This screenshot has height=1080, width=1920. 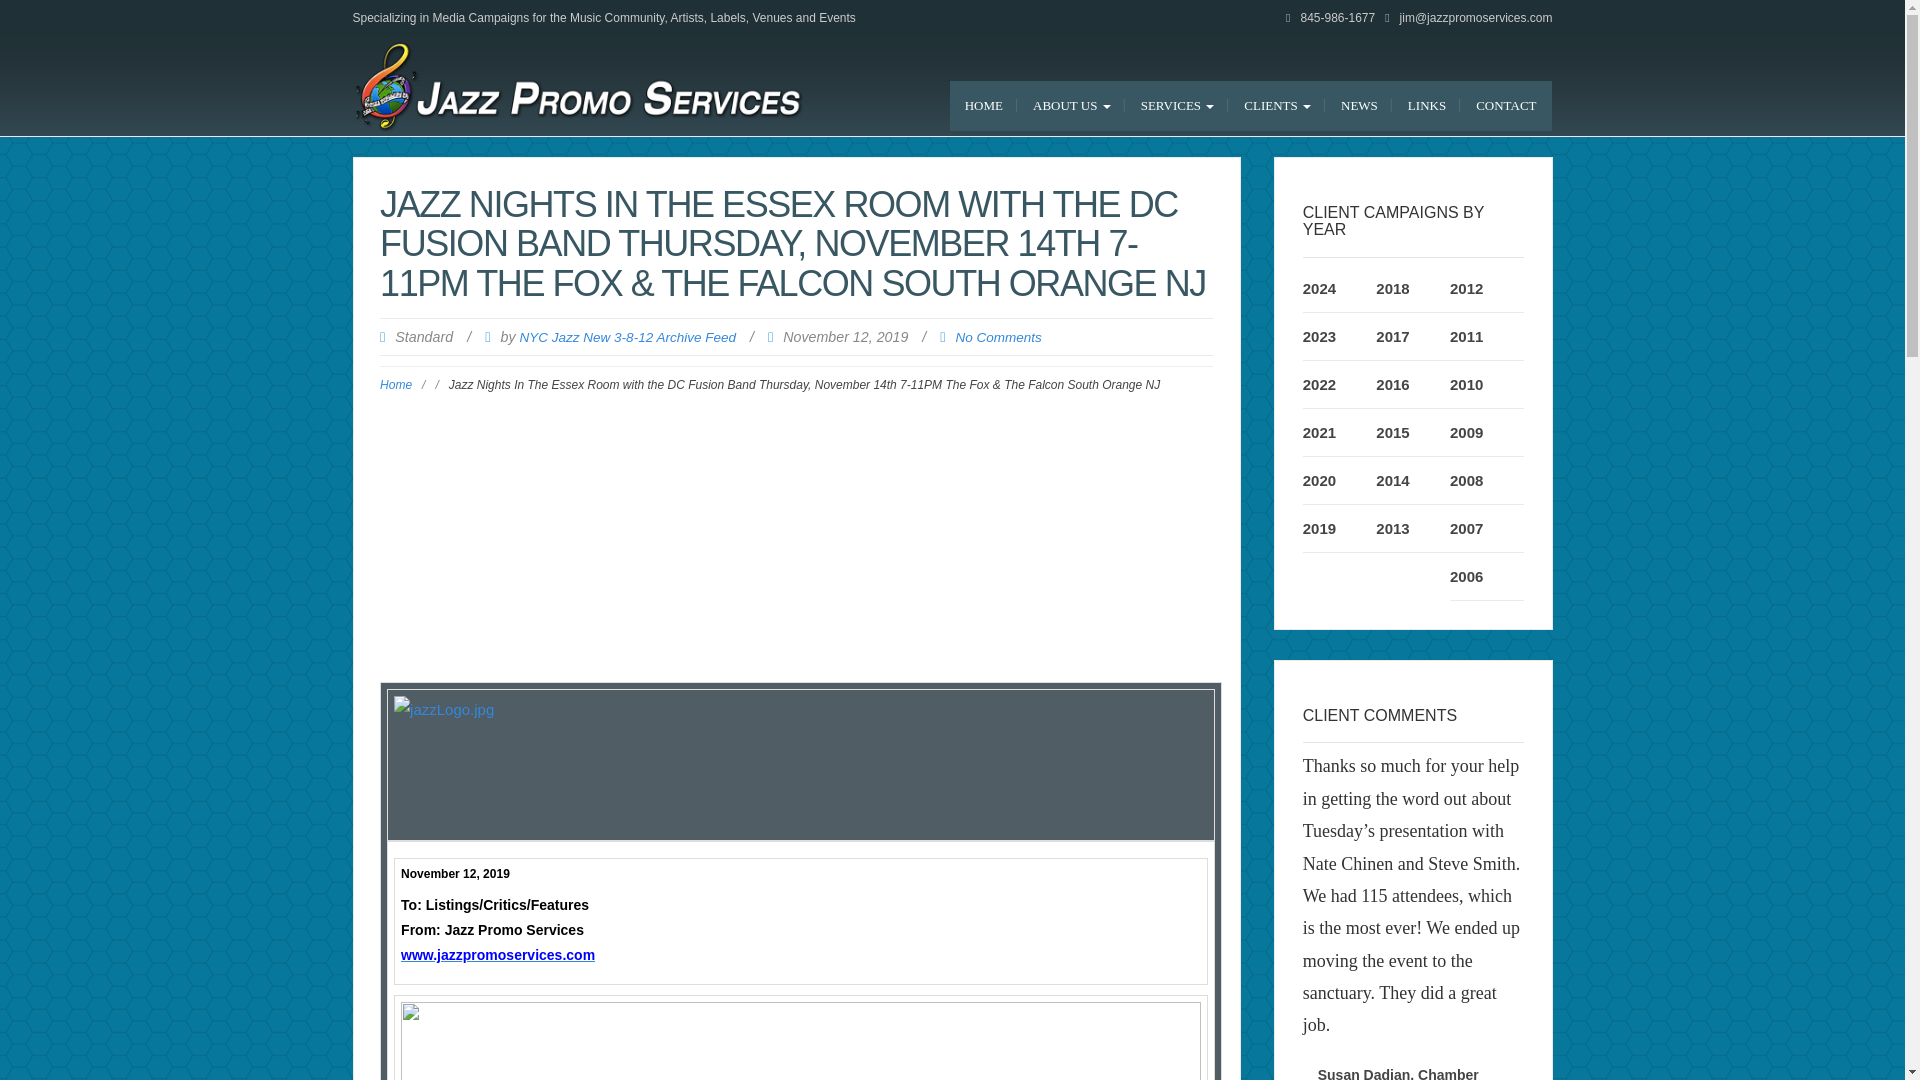 What do you see at coordinates (1360, 106) in the screenshot?
I see `NEWS` at bounding box center [1360, 106].